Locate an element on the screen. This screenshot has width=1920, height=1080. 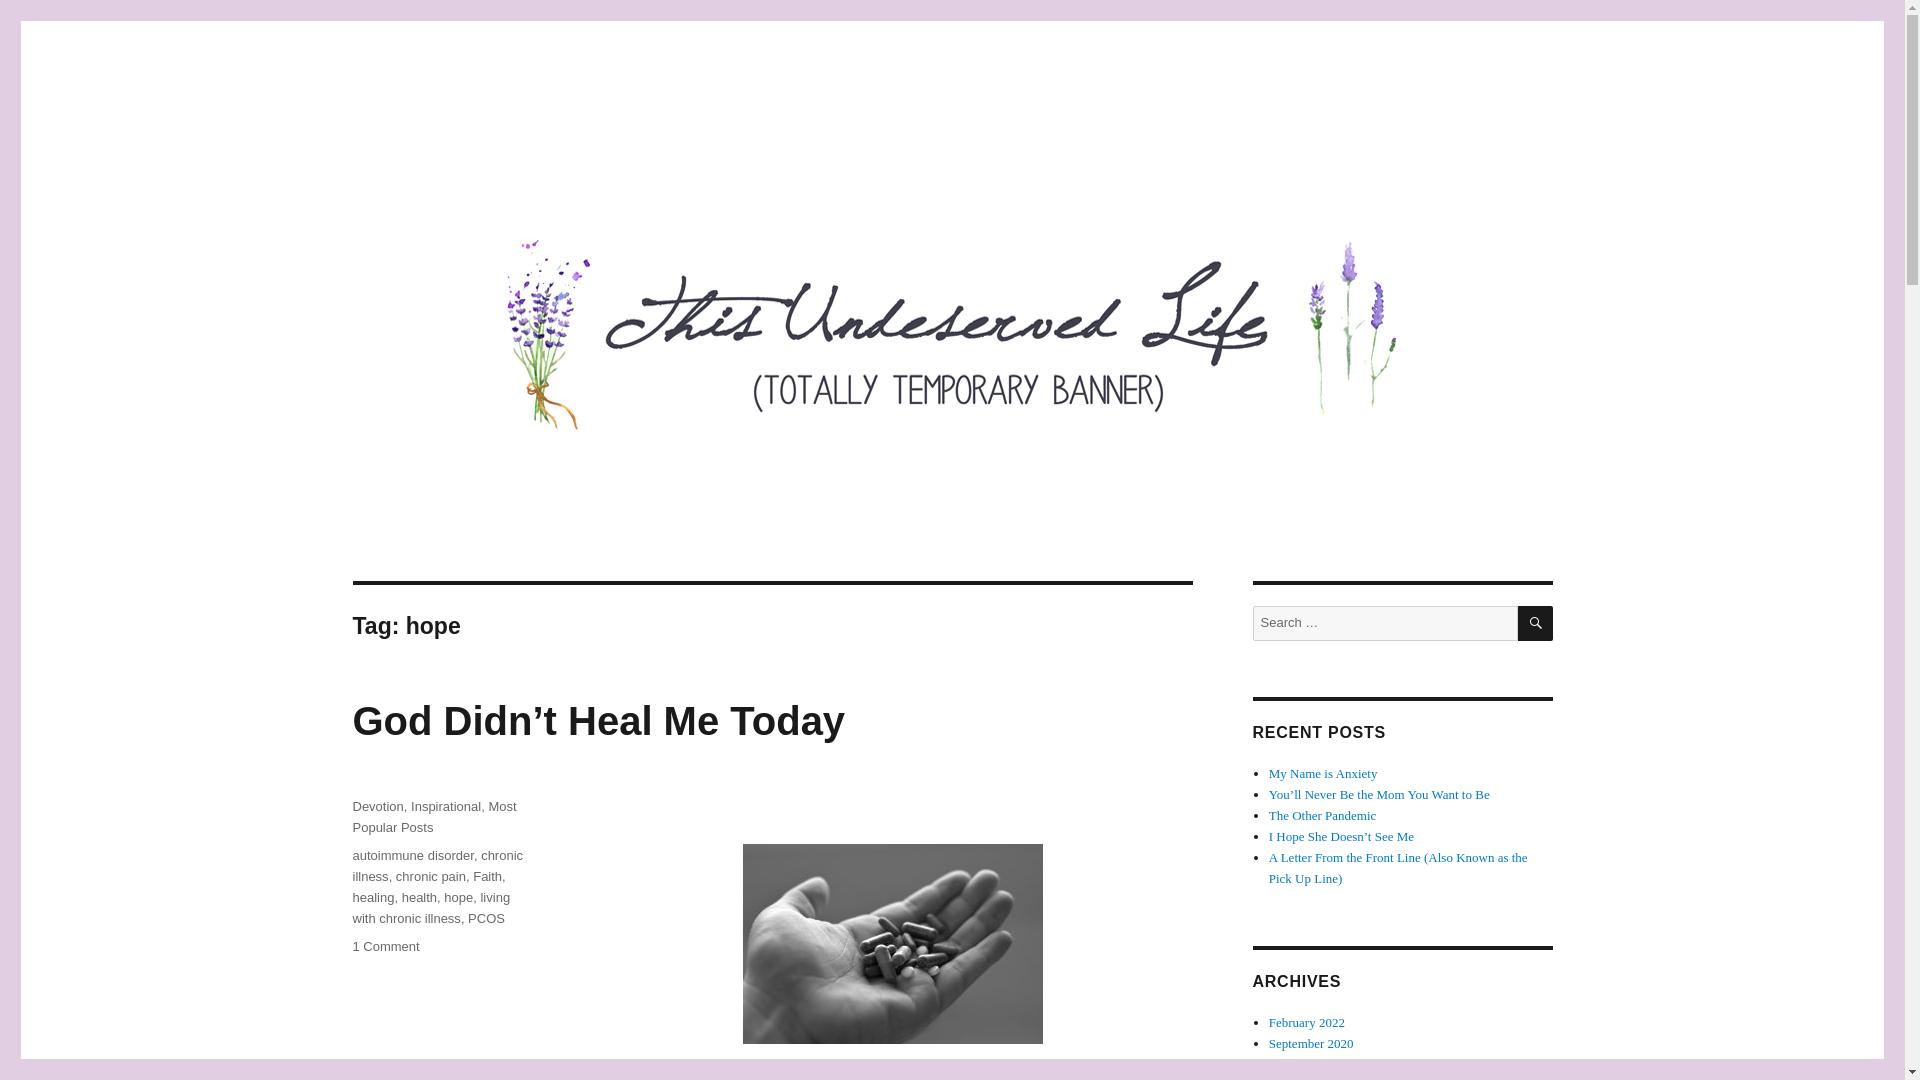
Inspirational is located at coordinates (446, 806).